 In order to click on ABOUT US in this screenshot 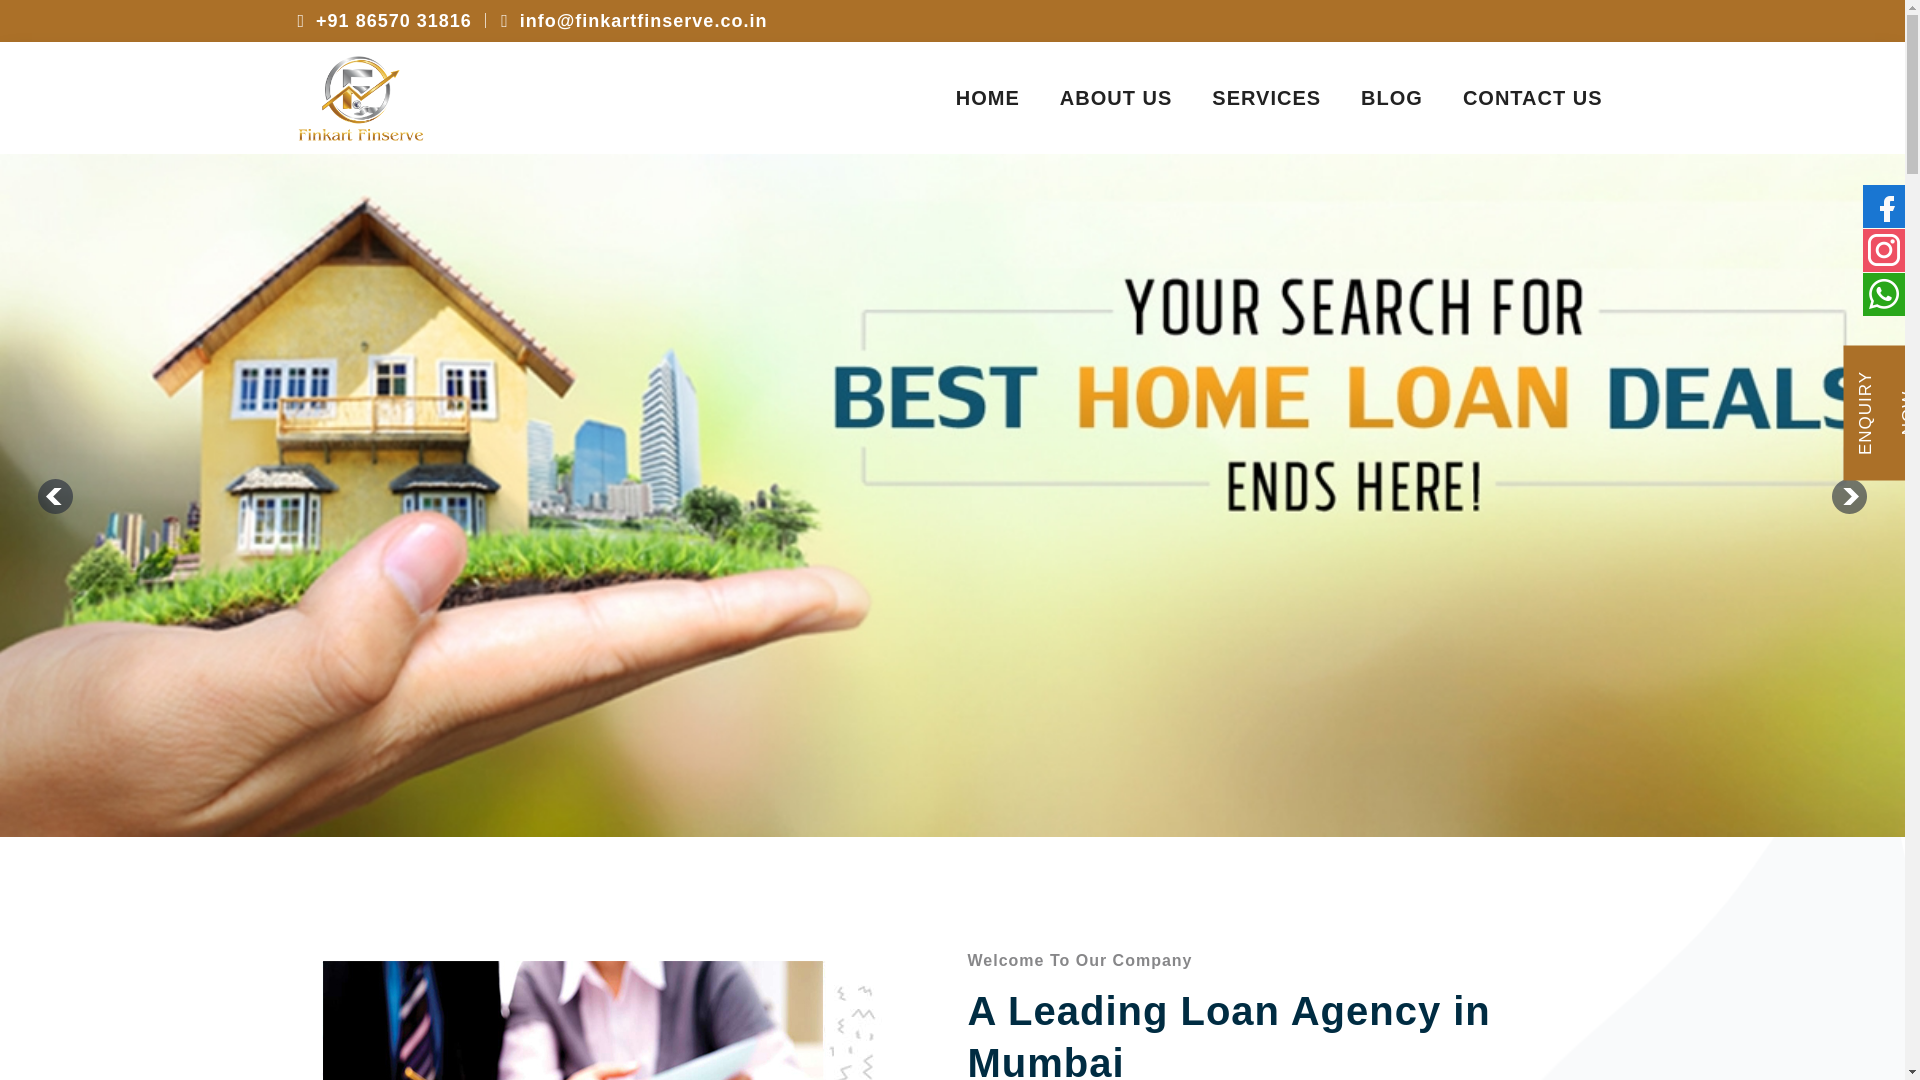, I will do `click(1884, 293)`.